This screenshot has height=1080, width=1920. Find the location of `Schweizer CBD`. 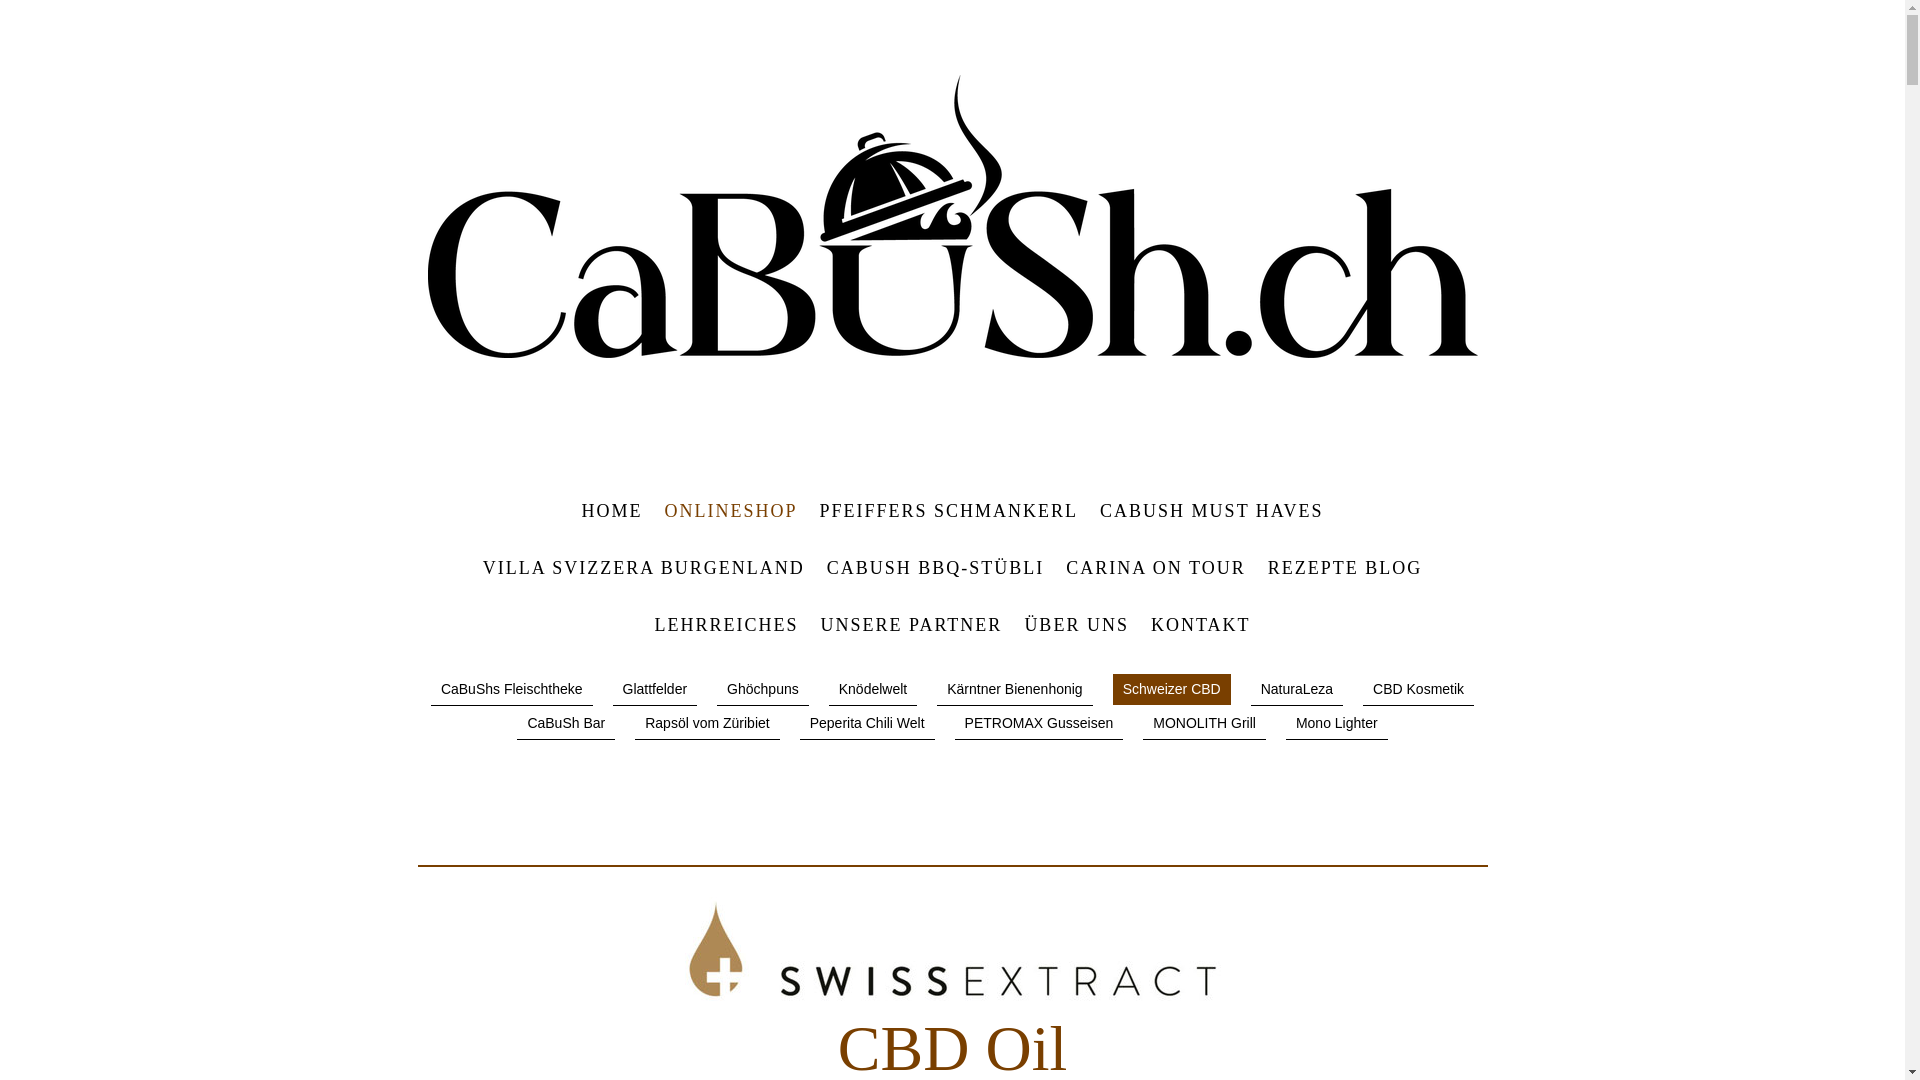

Schweizer CBD is located at coordinates (1172, 691).